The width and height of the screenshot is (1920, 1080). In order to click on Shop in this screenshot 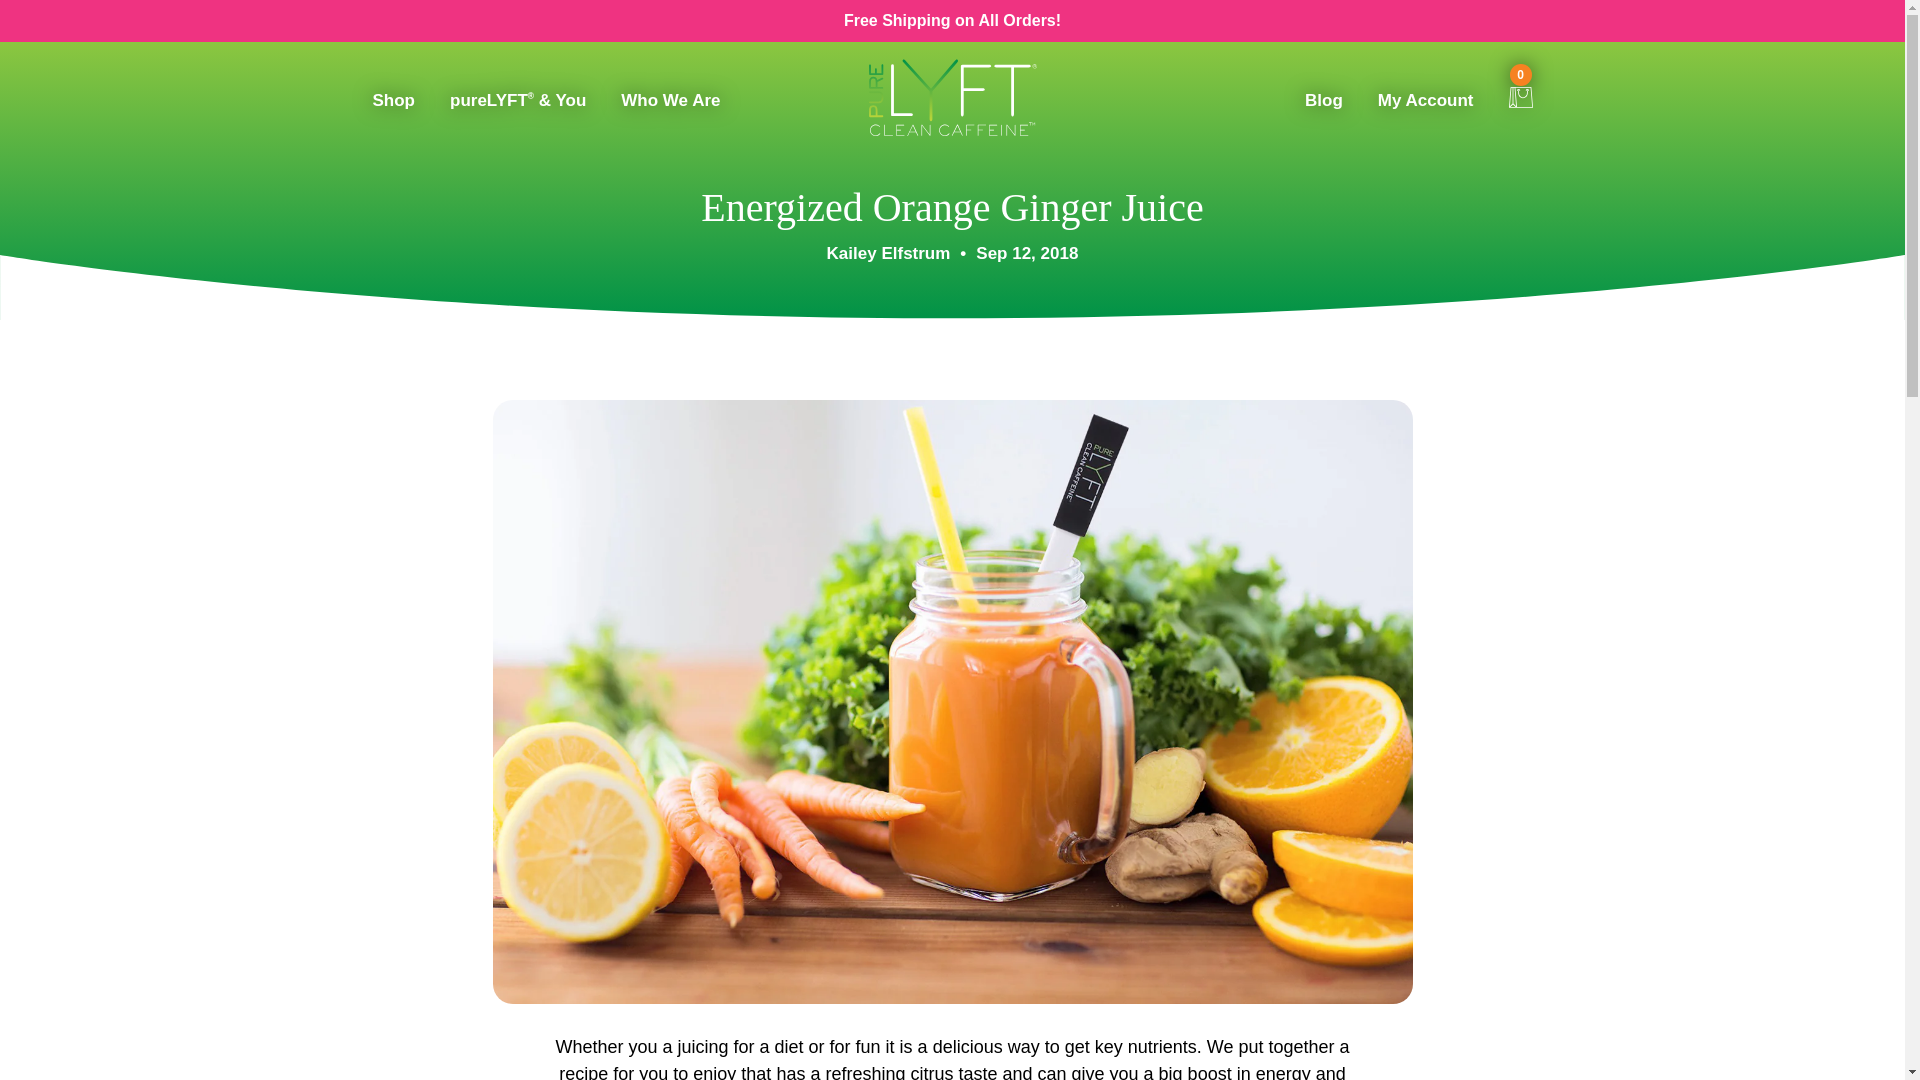, I will do `click(393, 106)`.